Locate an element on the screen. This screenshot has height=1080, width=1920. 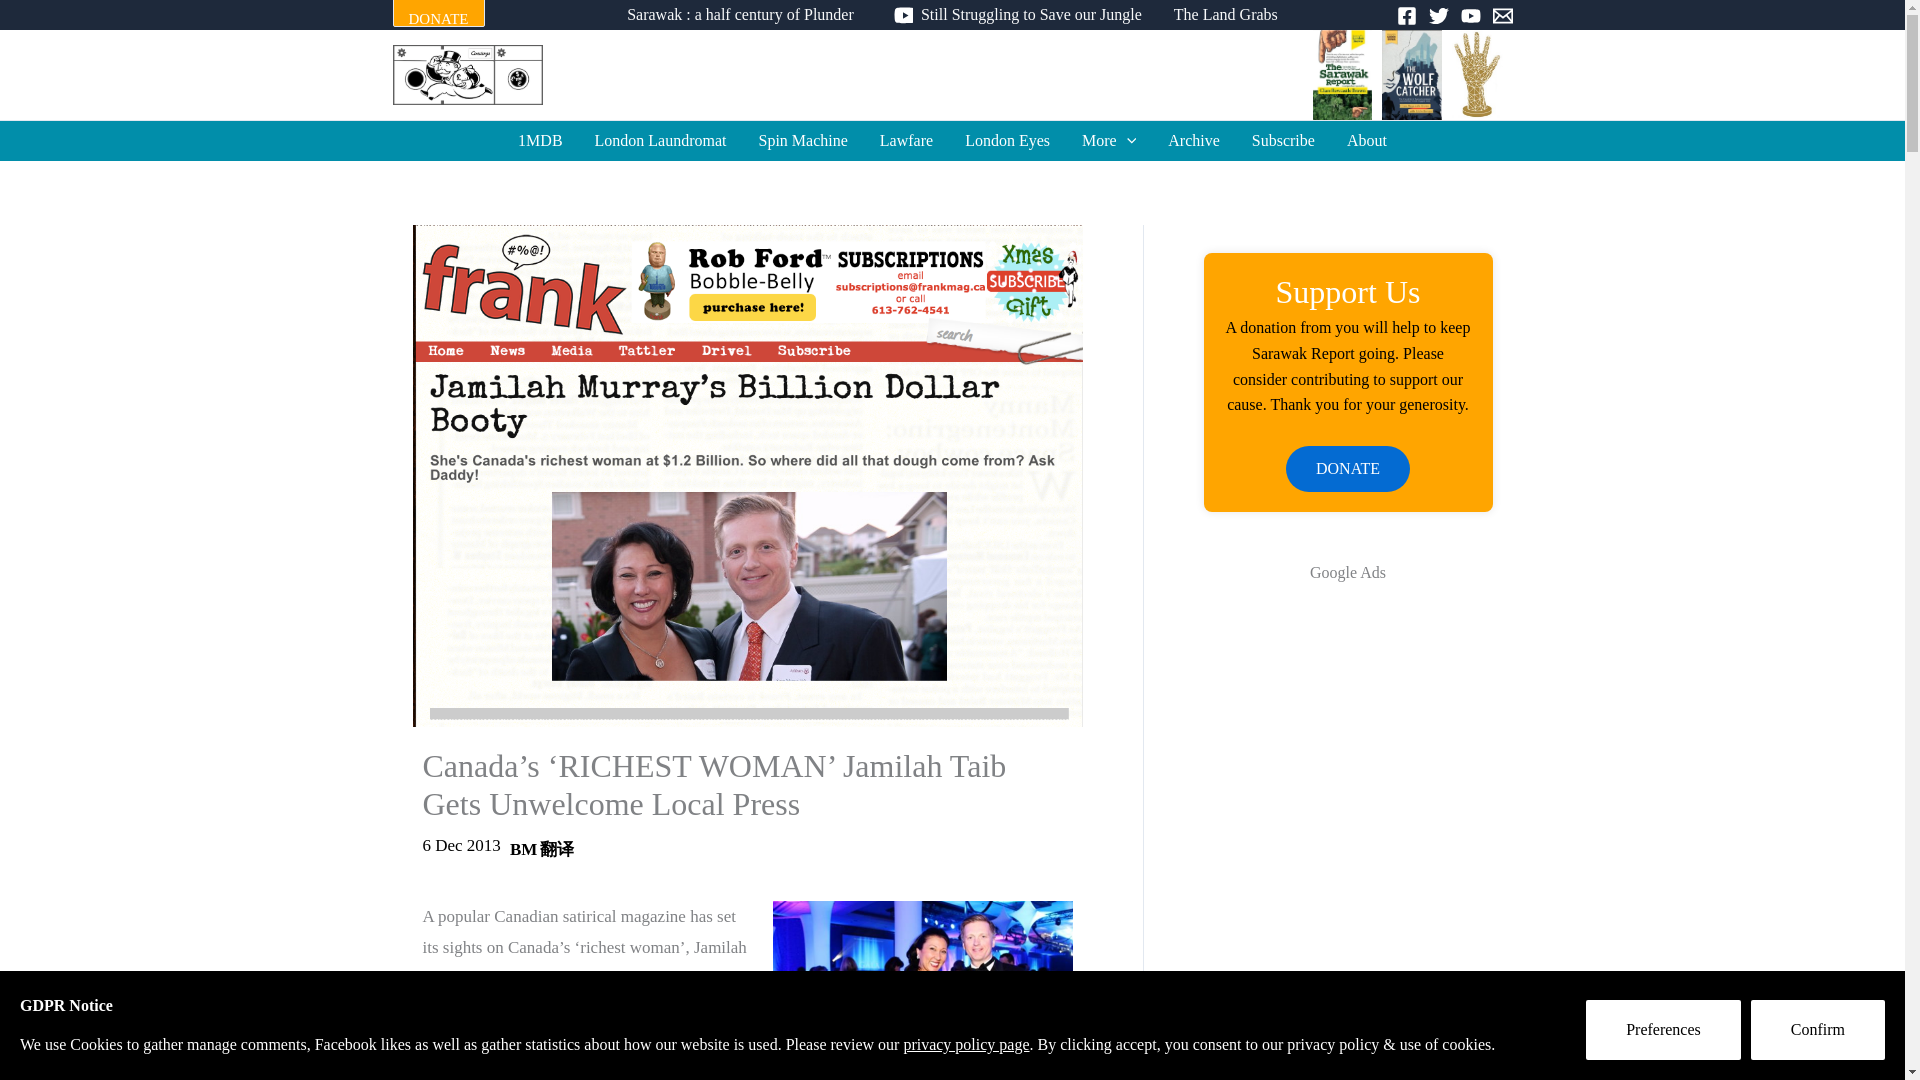
DONATE is located at coordinates (437, 14).